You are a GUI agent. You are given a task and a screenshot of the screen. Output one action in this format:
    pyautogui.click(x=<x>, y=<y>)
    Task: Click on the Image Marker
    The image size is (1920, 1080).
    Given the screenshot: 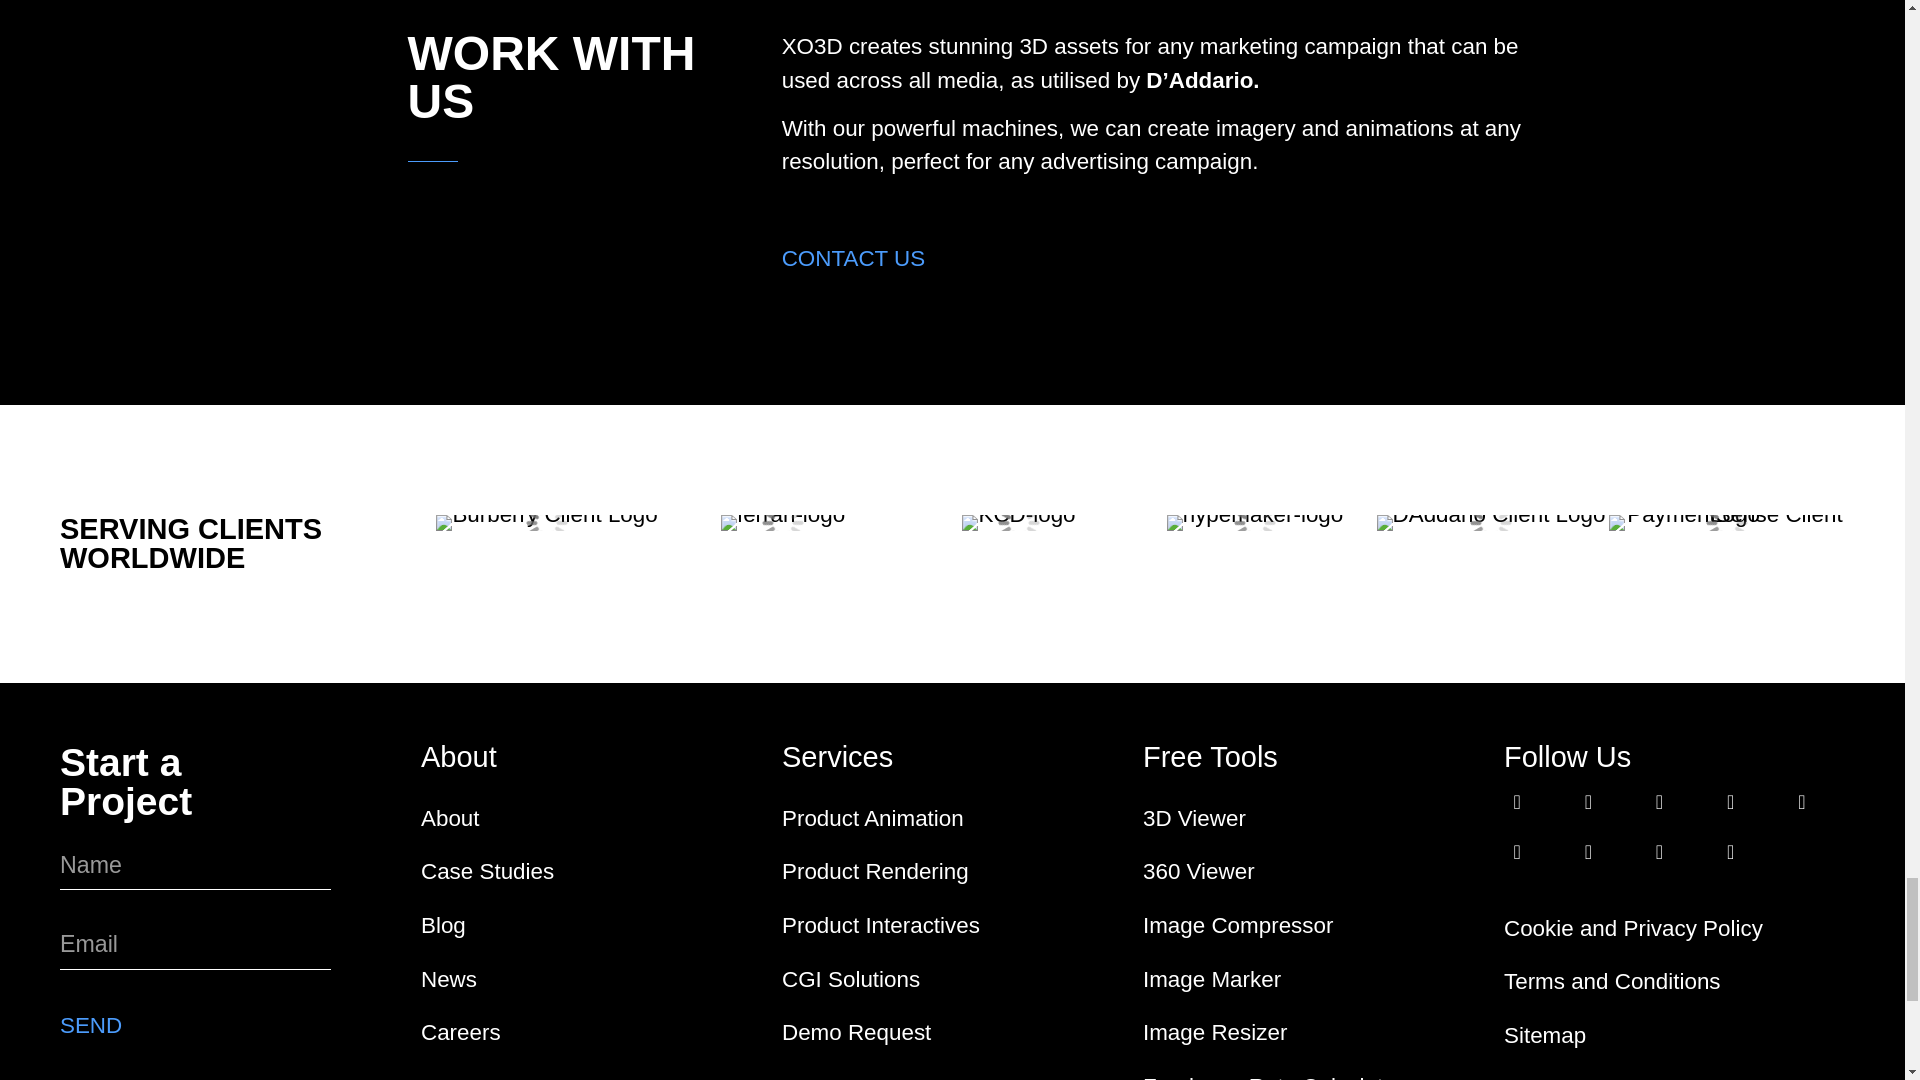 What is the action you would take?
    pyautogui.click(x=1313, y=978)
    